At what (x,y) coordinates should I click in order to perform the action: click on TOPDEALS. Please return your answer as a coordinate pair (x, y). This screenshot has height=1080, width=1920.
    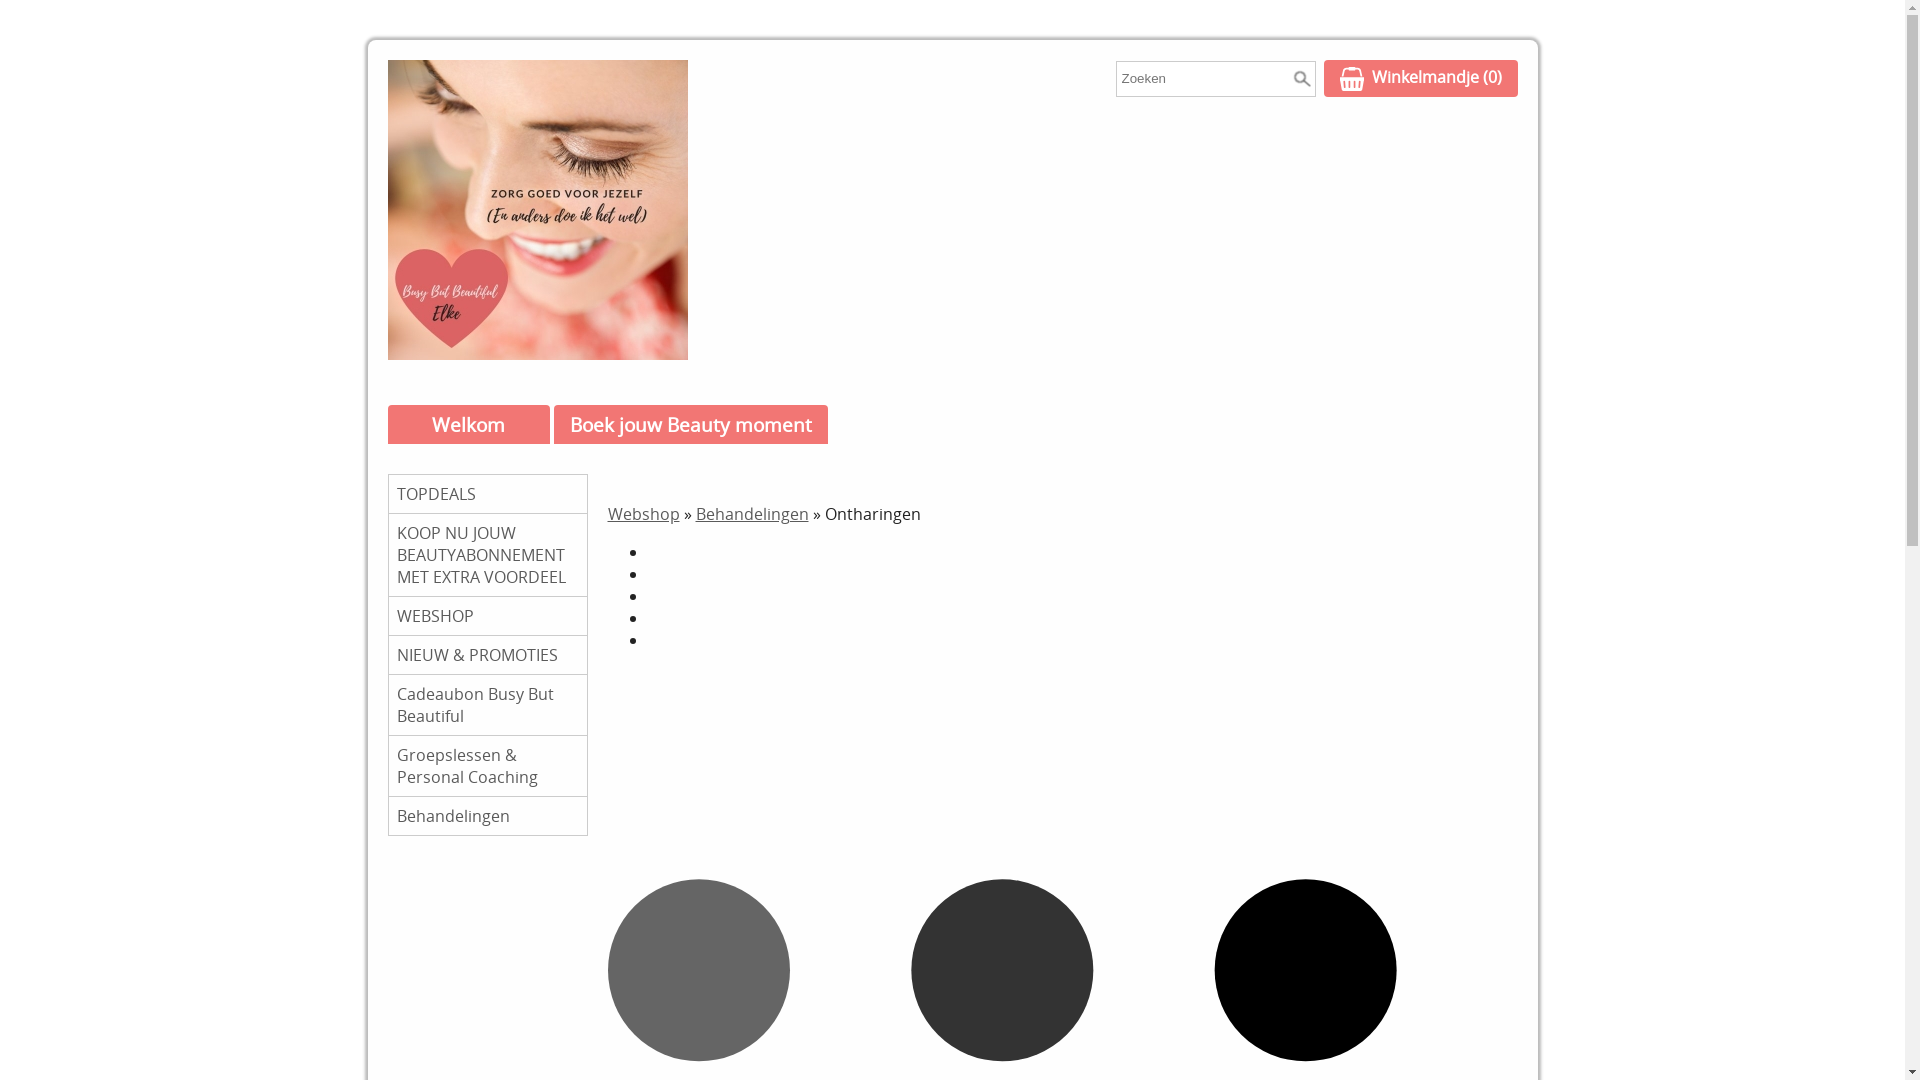
    Looking at the image, I should click on (487, 494).